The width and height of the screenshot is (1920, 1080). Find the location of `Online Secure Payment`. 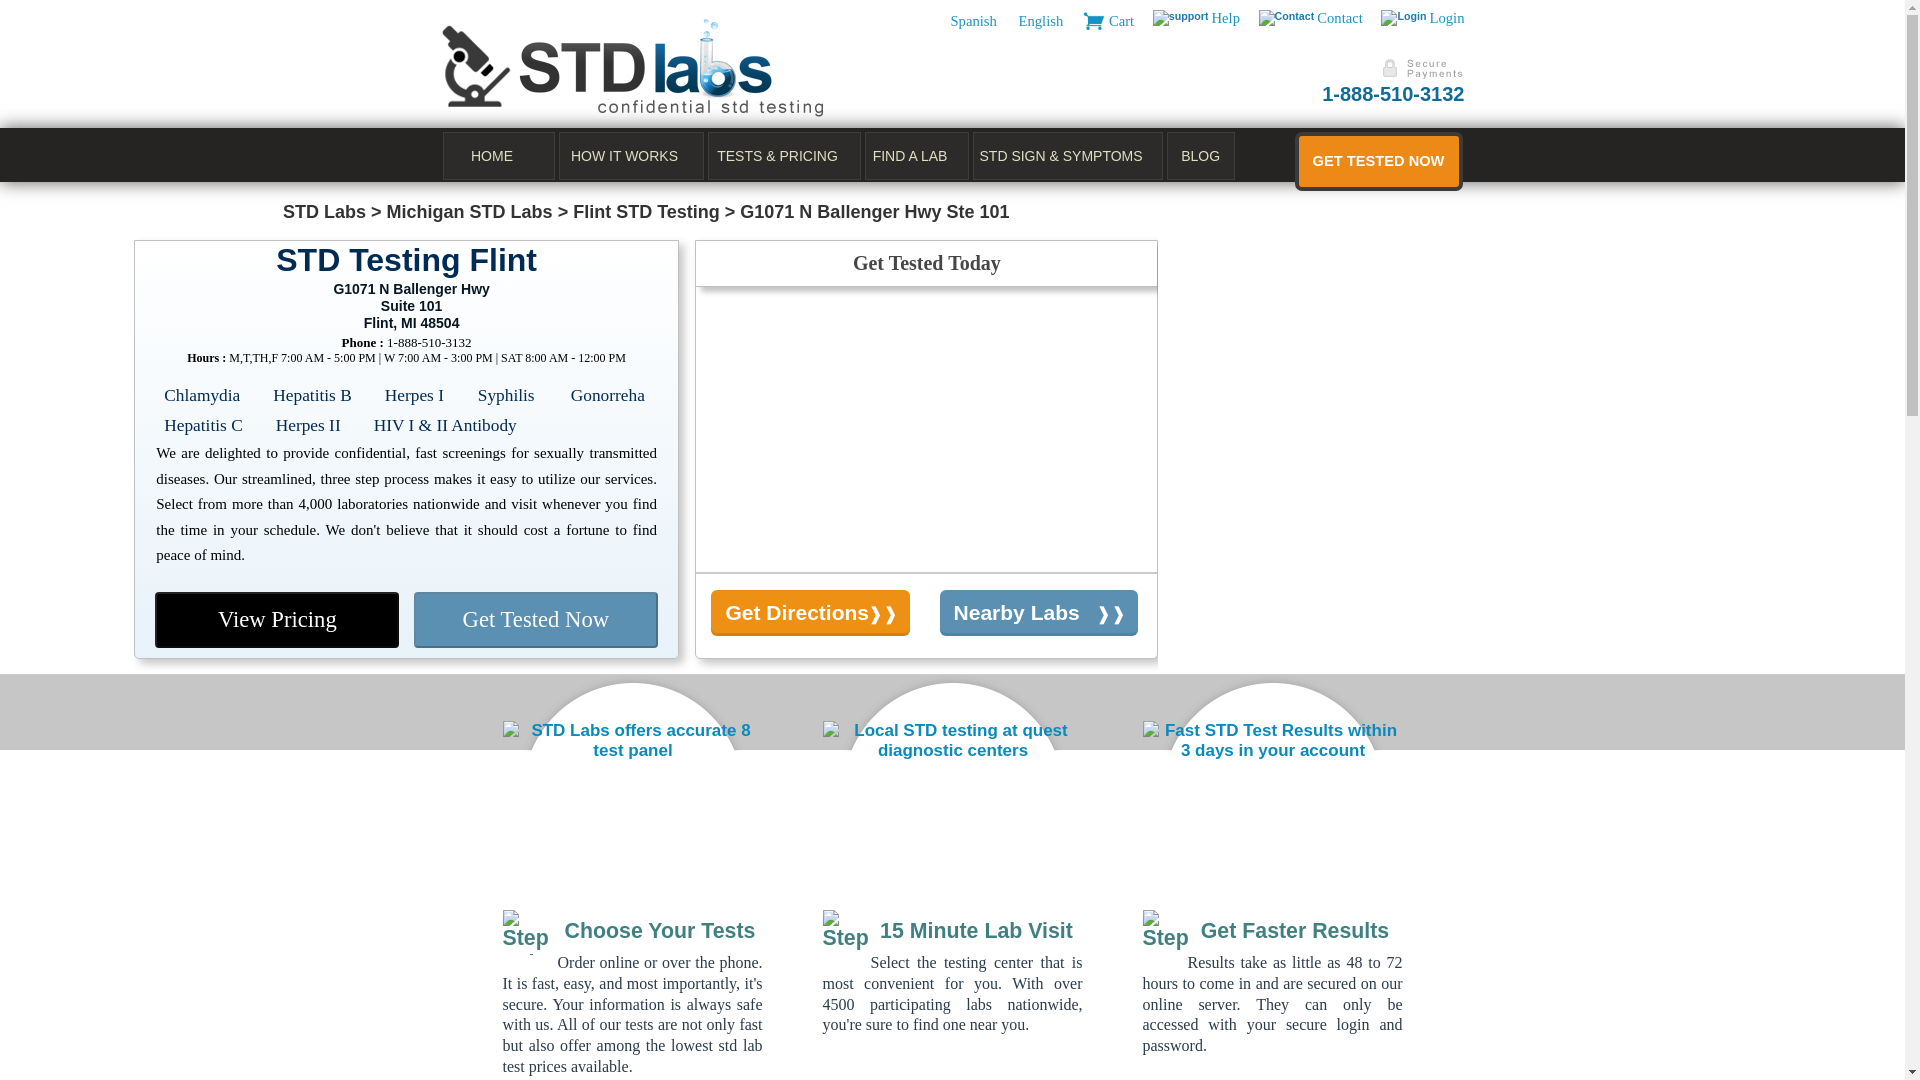

Online Secure Payment is located at coordinates (1420, 68).